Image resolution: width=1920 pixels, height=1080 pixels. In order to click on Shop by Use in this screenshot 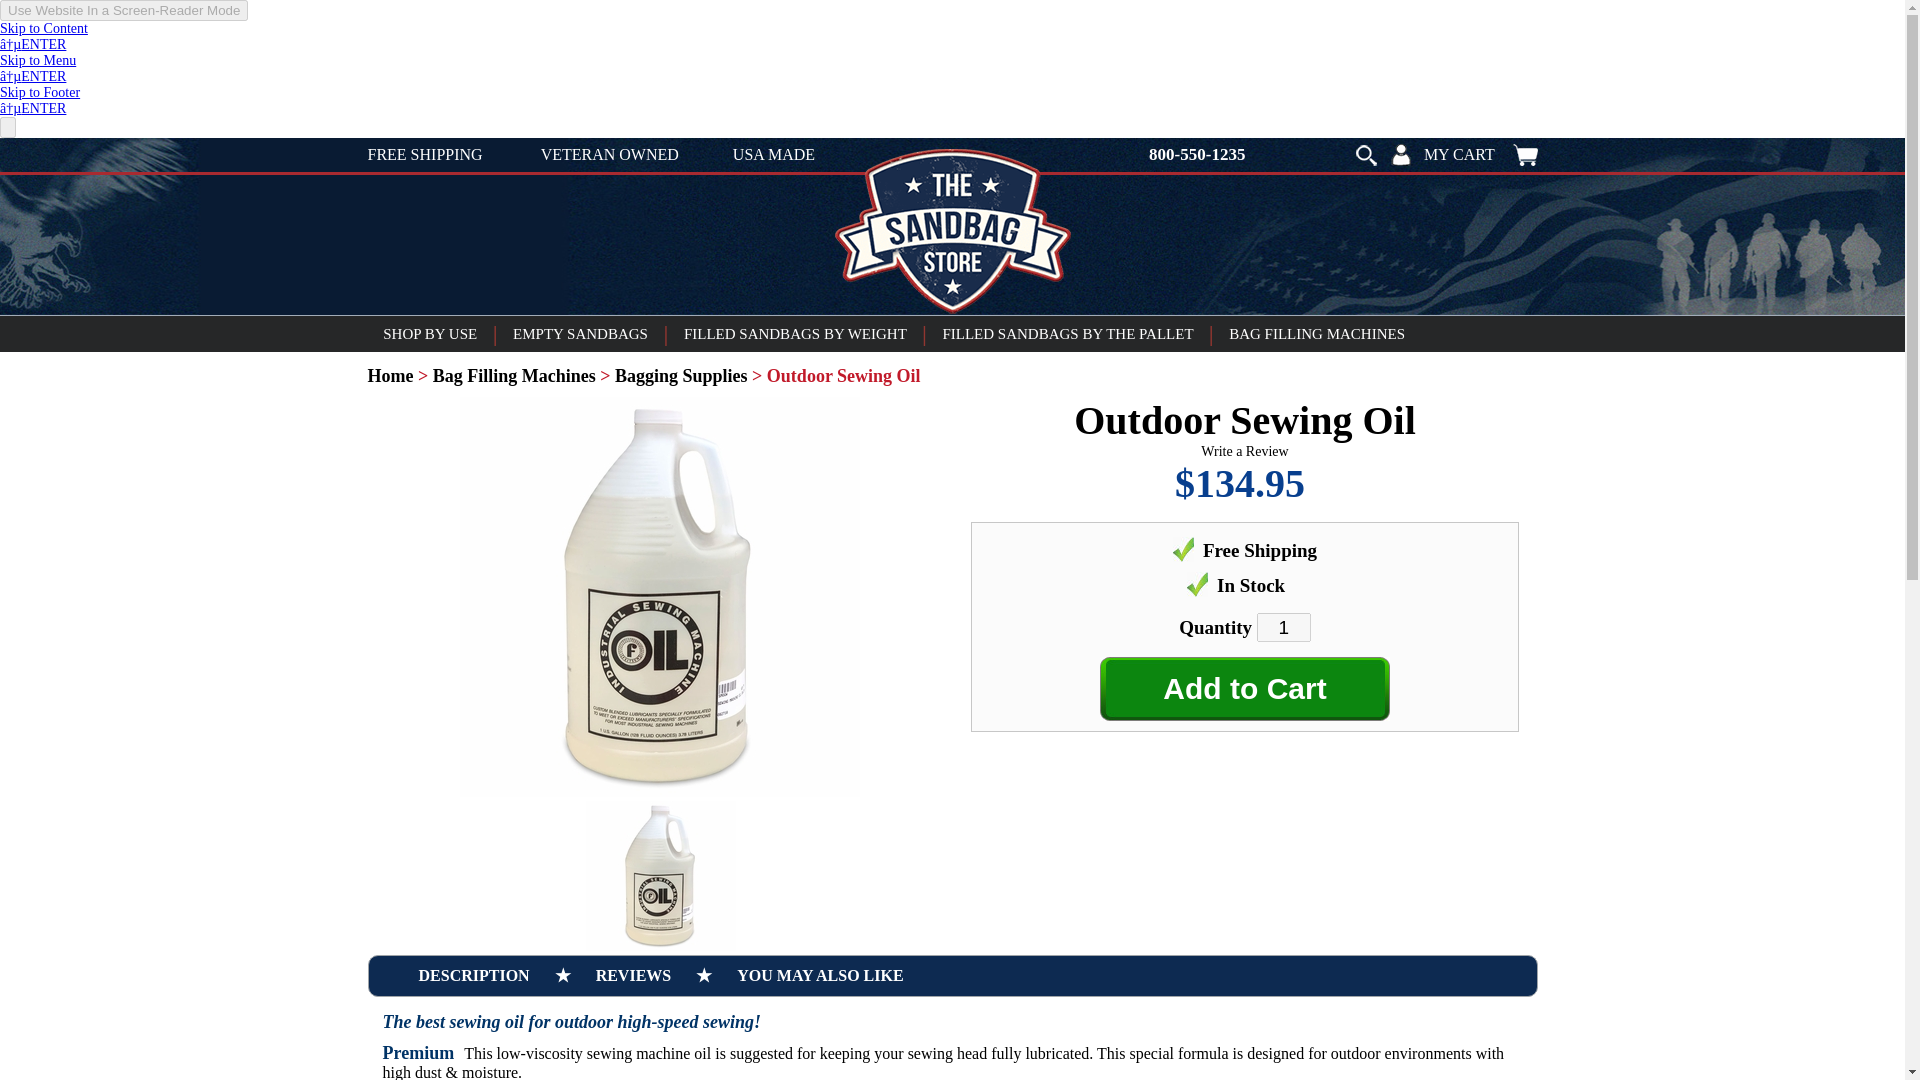, I will do `click(430, 334)`.